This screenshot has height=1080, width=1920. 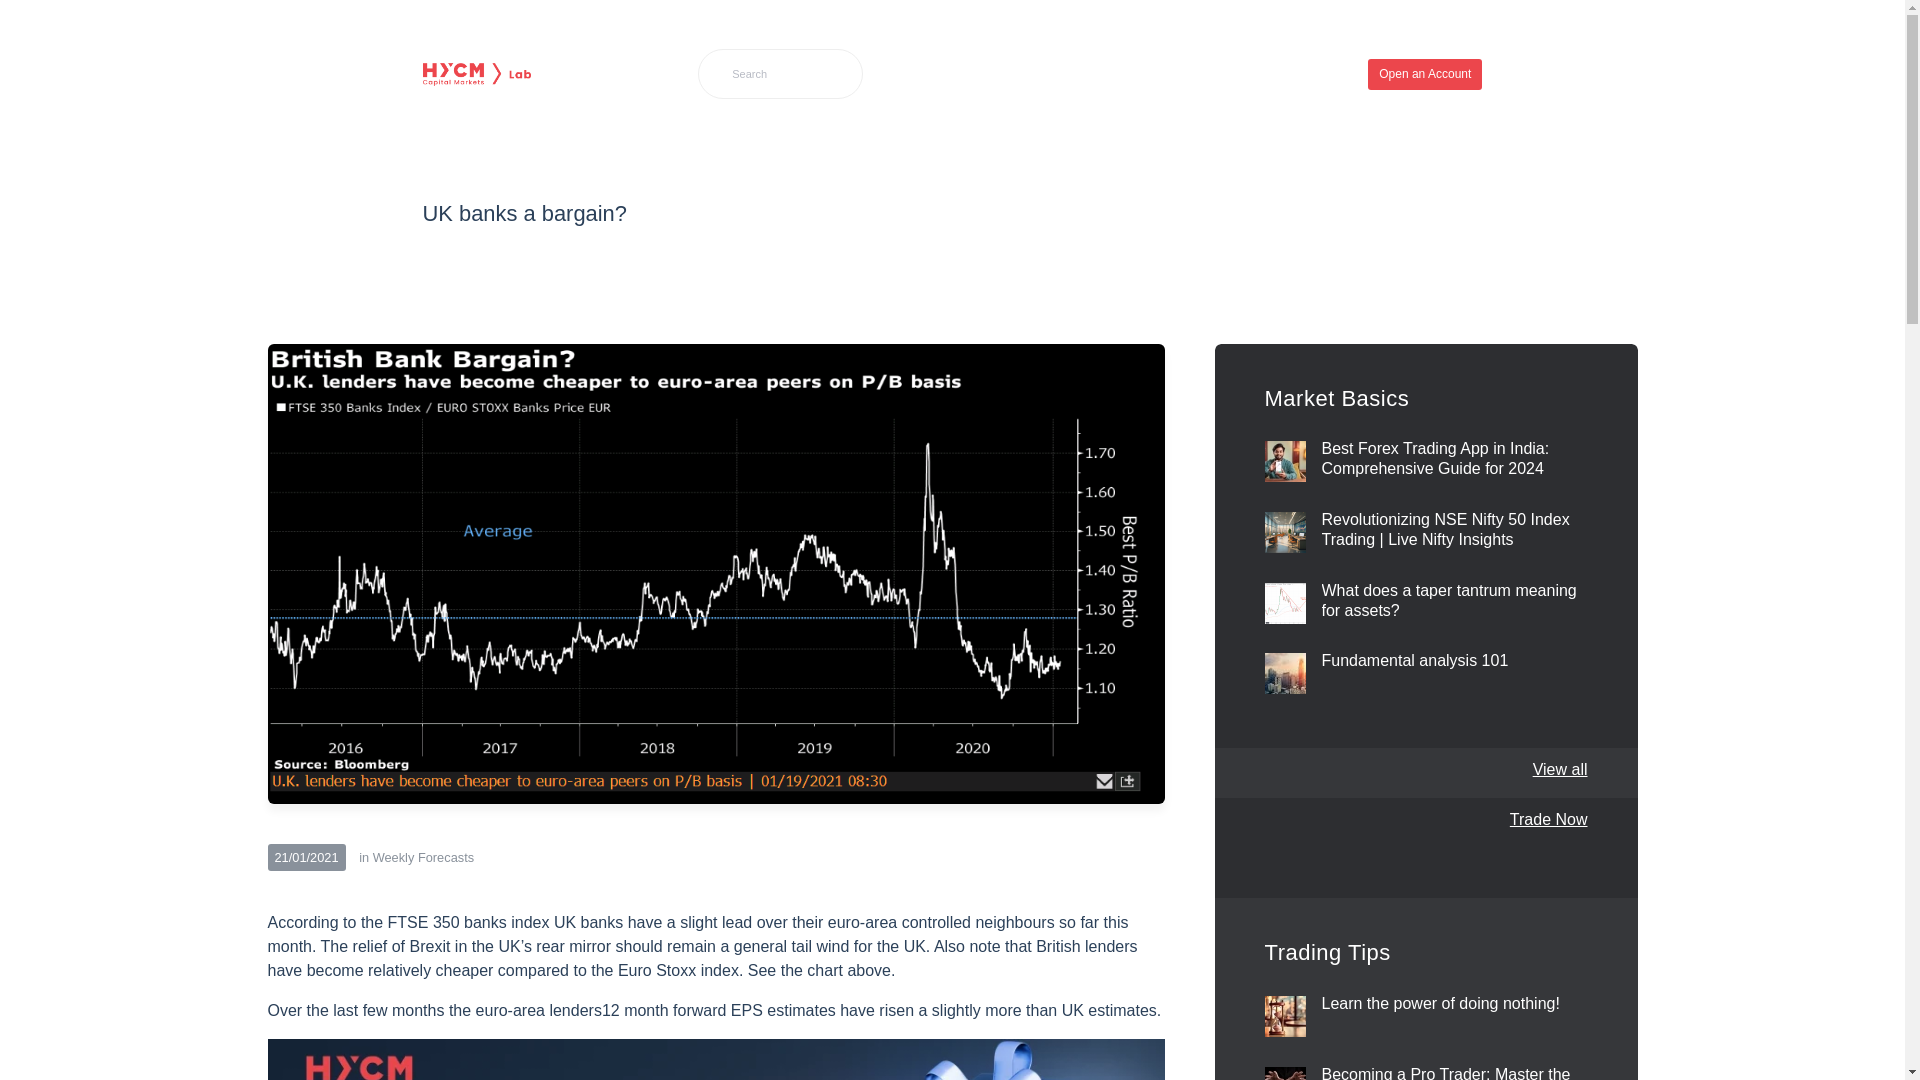 I want to click on View all, so click(x=1560, y=769).